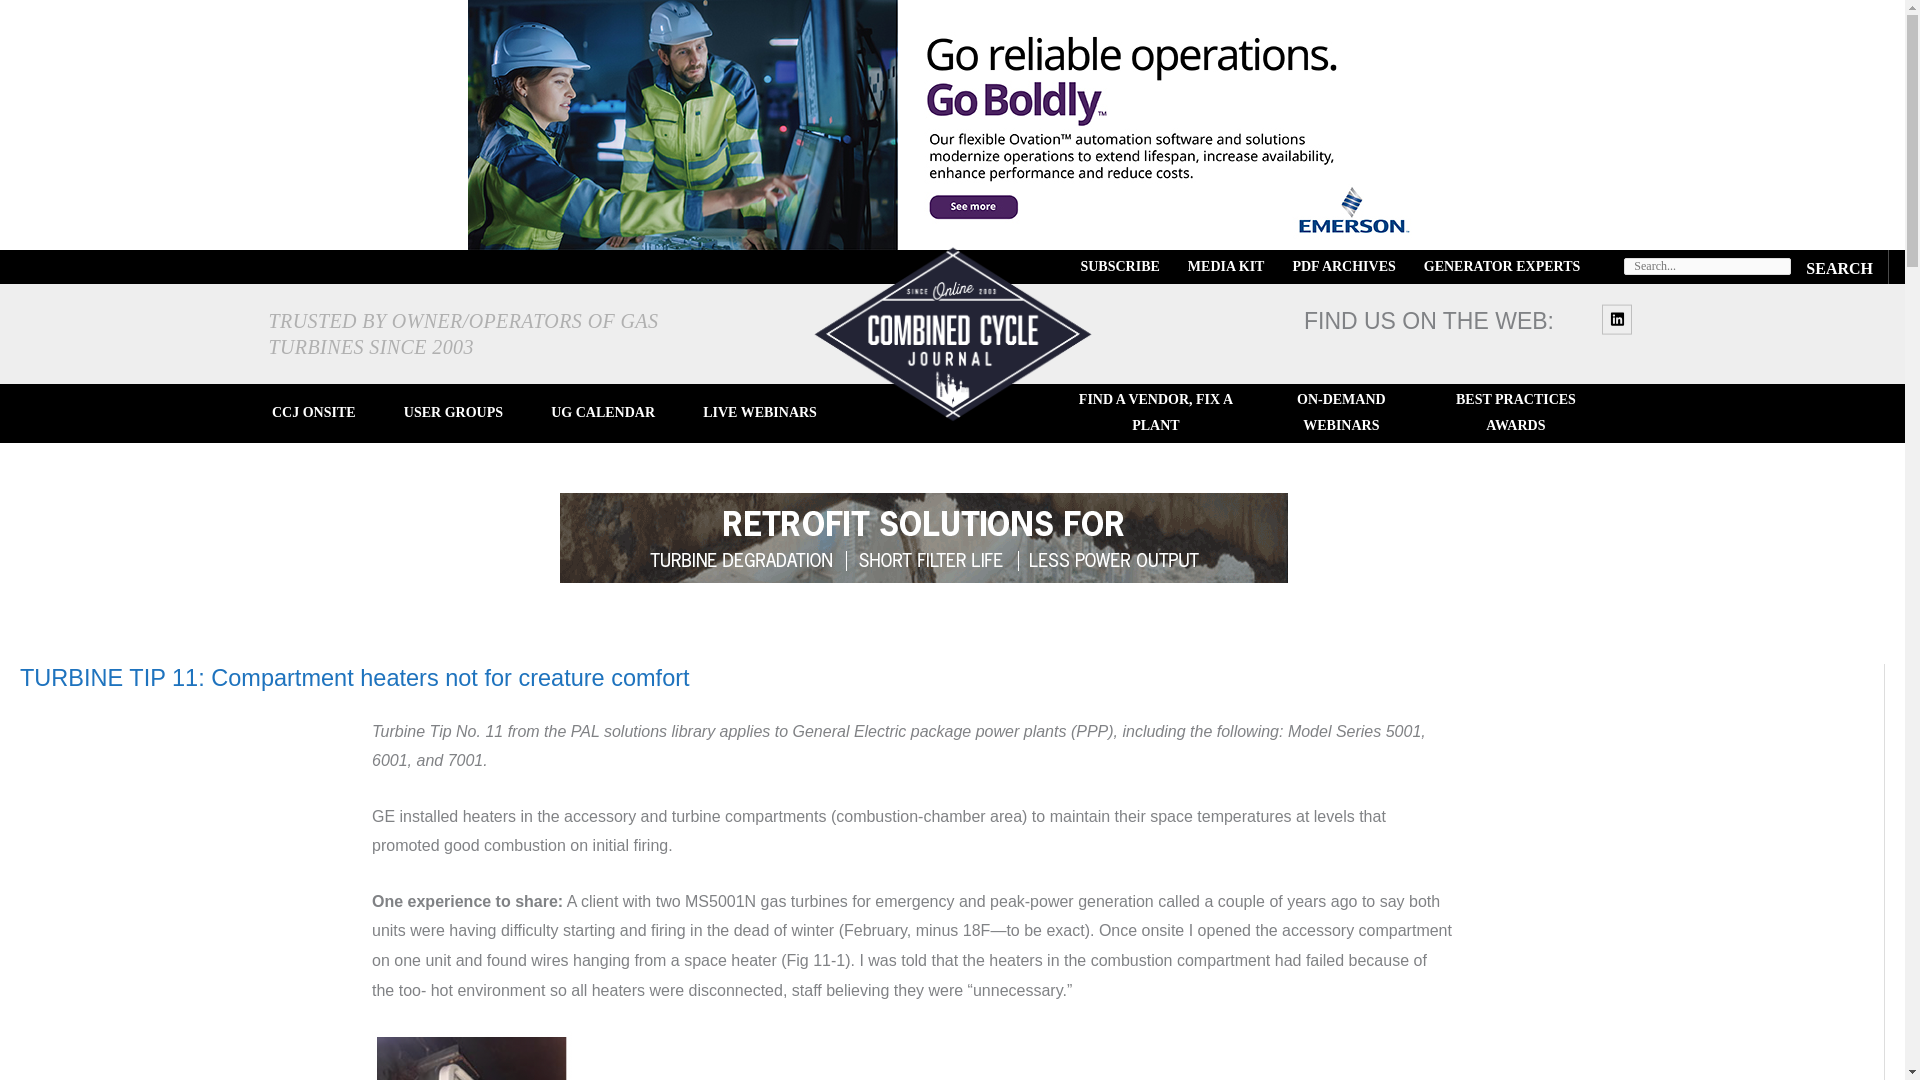 The height and width of the screenshot is (1080, 1920). What do you see at coordinates (472, 1056) in the screenshot?
I see `found-wires-hanging-from-a-space-heater` at bounding box center [472, 1056].